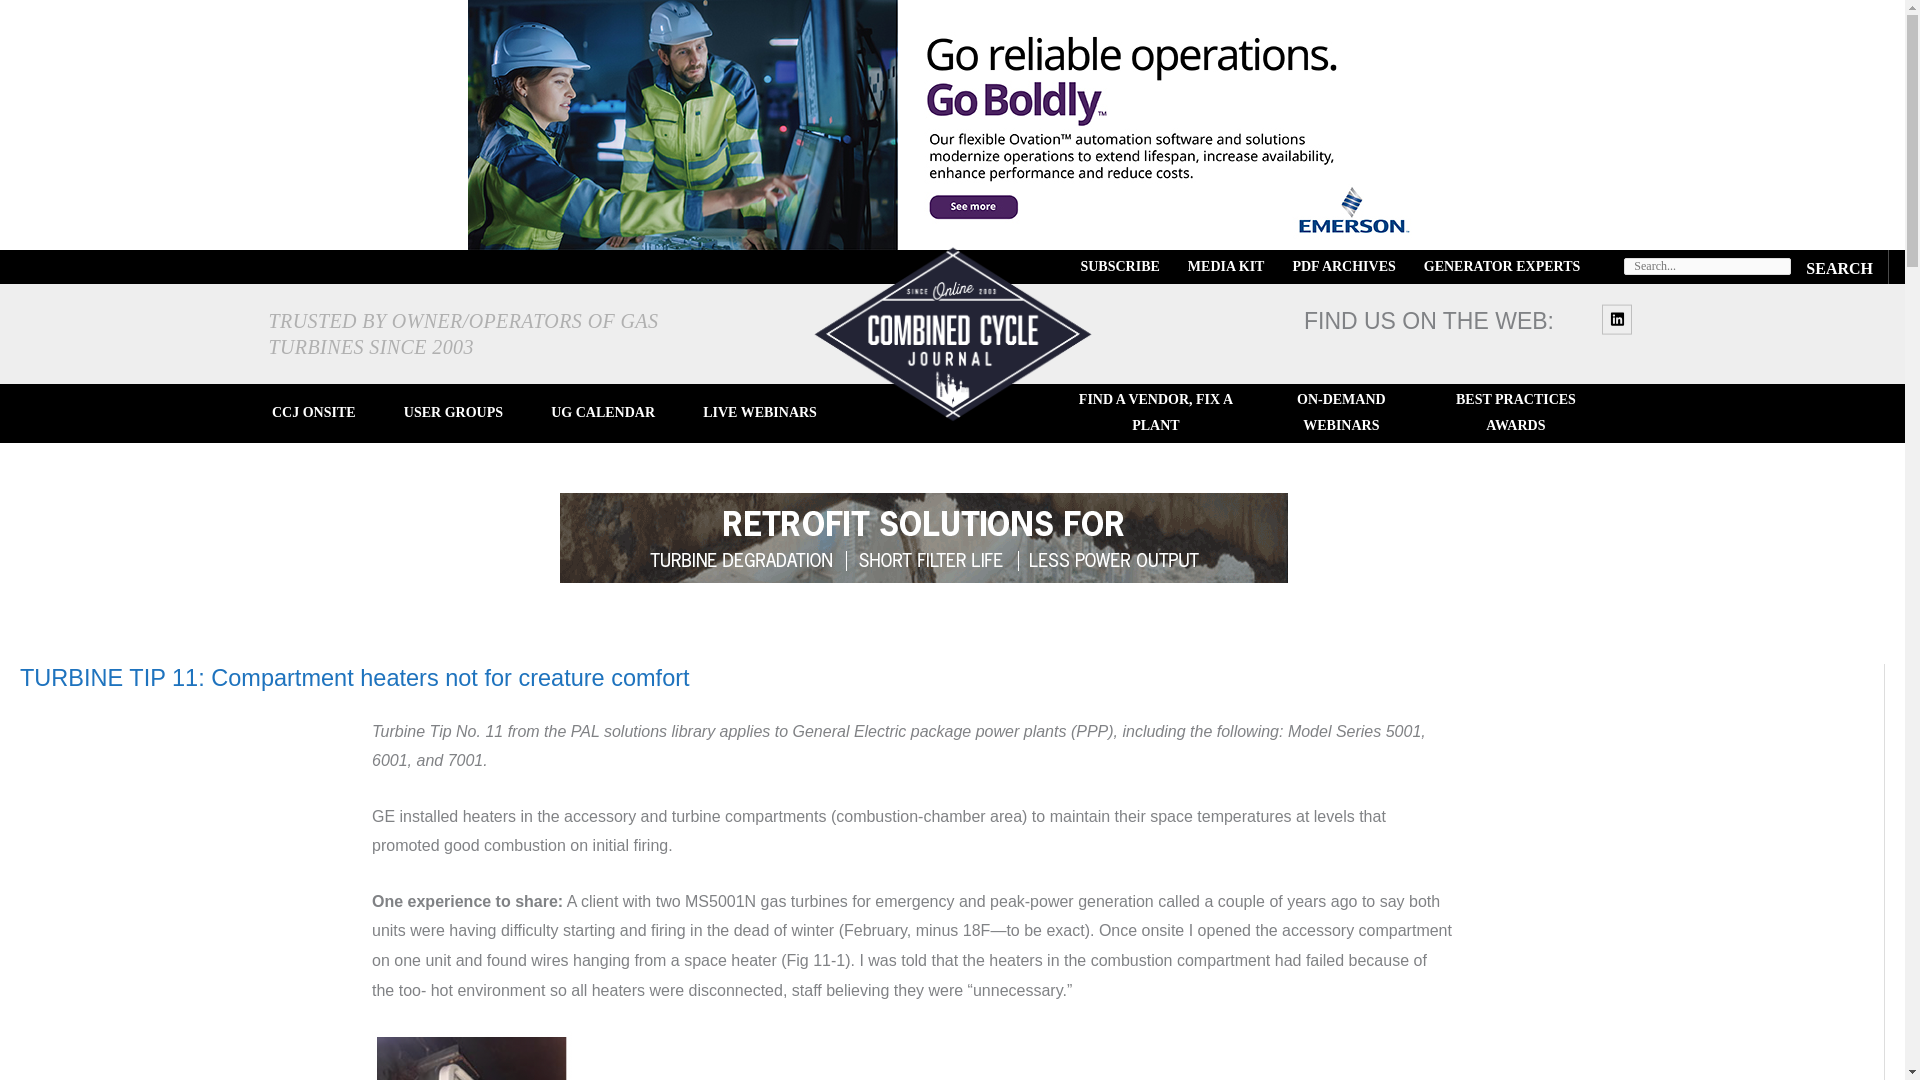 The height and width of the screenshot is (1080, 1920). What do you see at coordinates (472, 1056) in the screenshot?
I see `found-wires-hanging-from-a-space-heater` at bounding box center [472, 1056].